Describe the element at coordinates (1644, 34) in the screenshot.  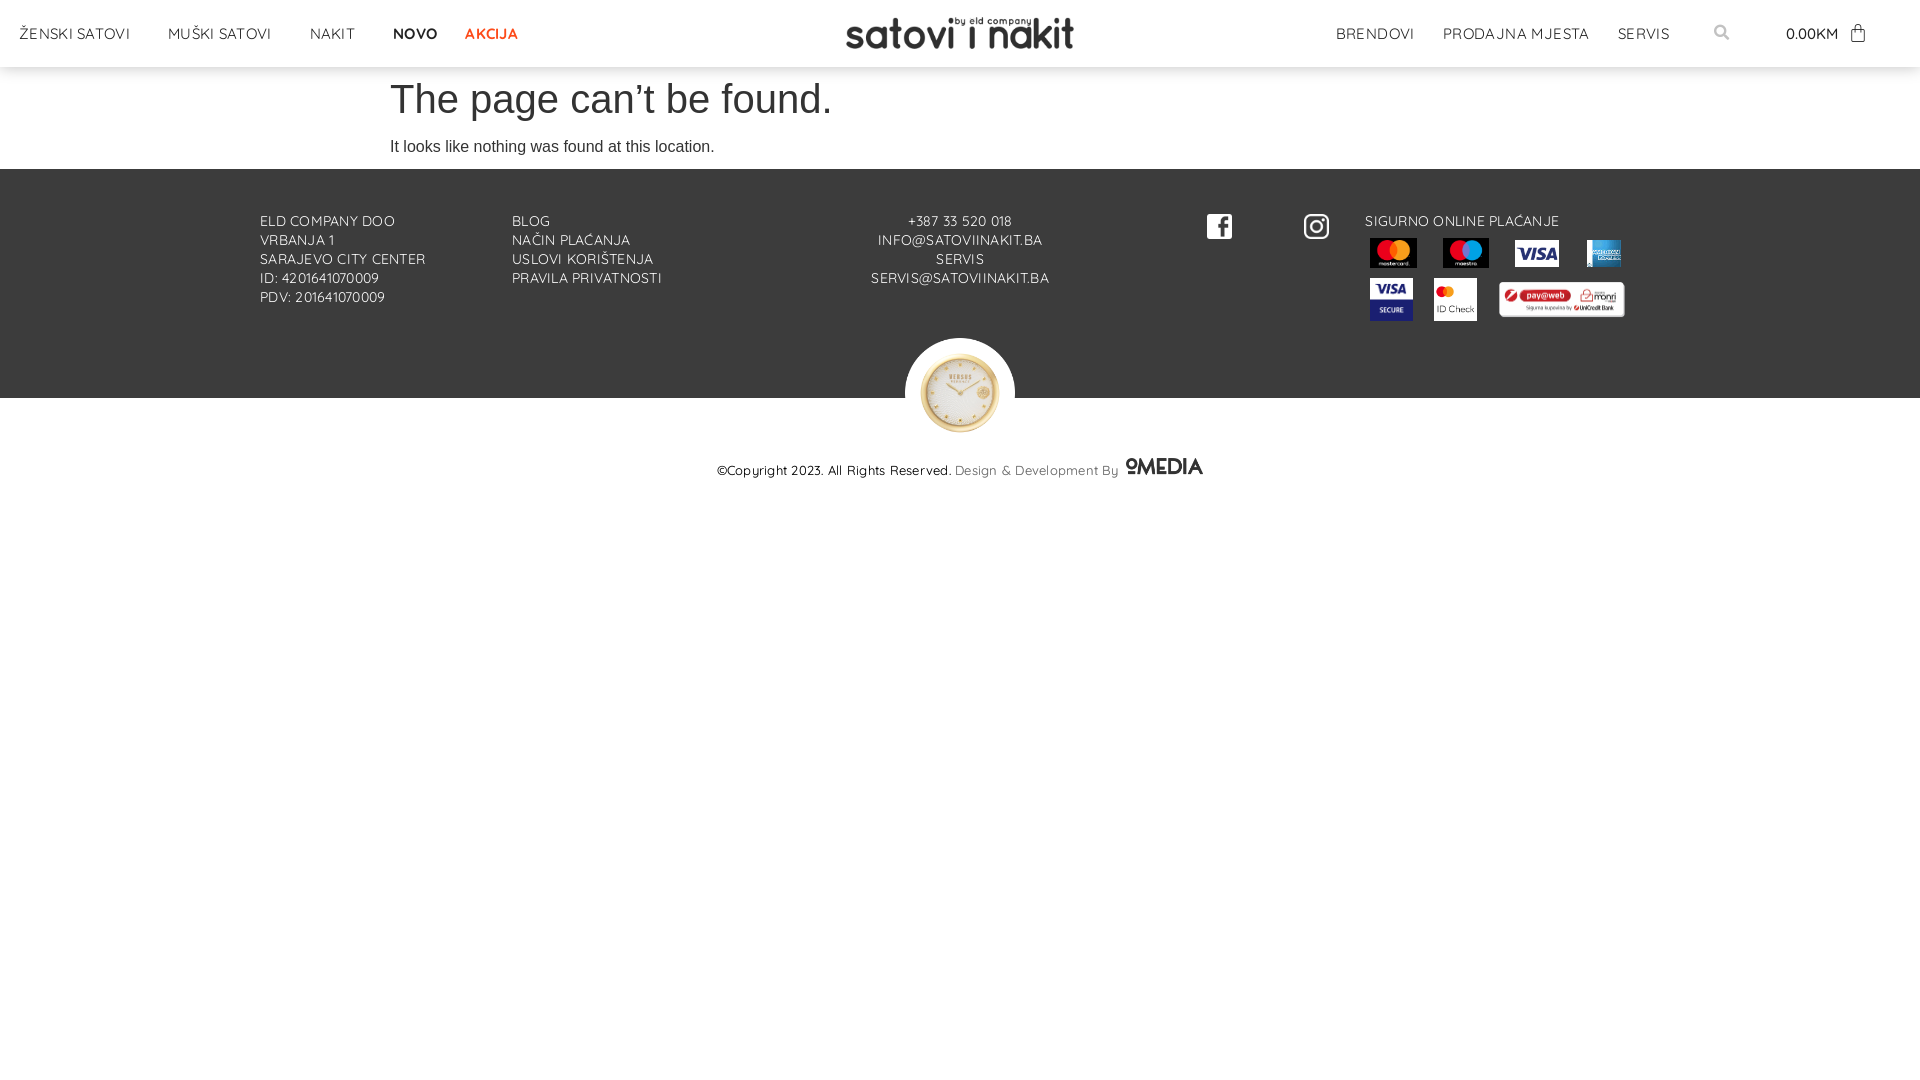
I see `SERVIS` at that location.